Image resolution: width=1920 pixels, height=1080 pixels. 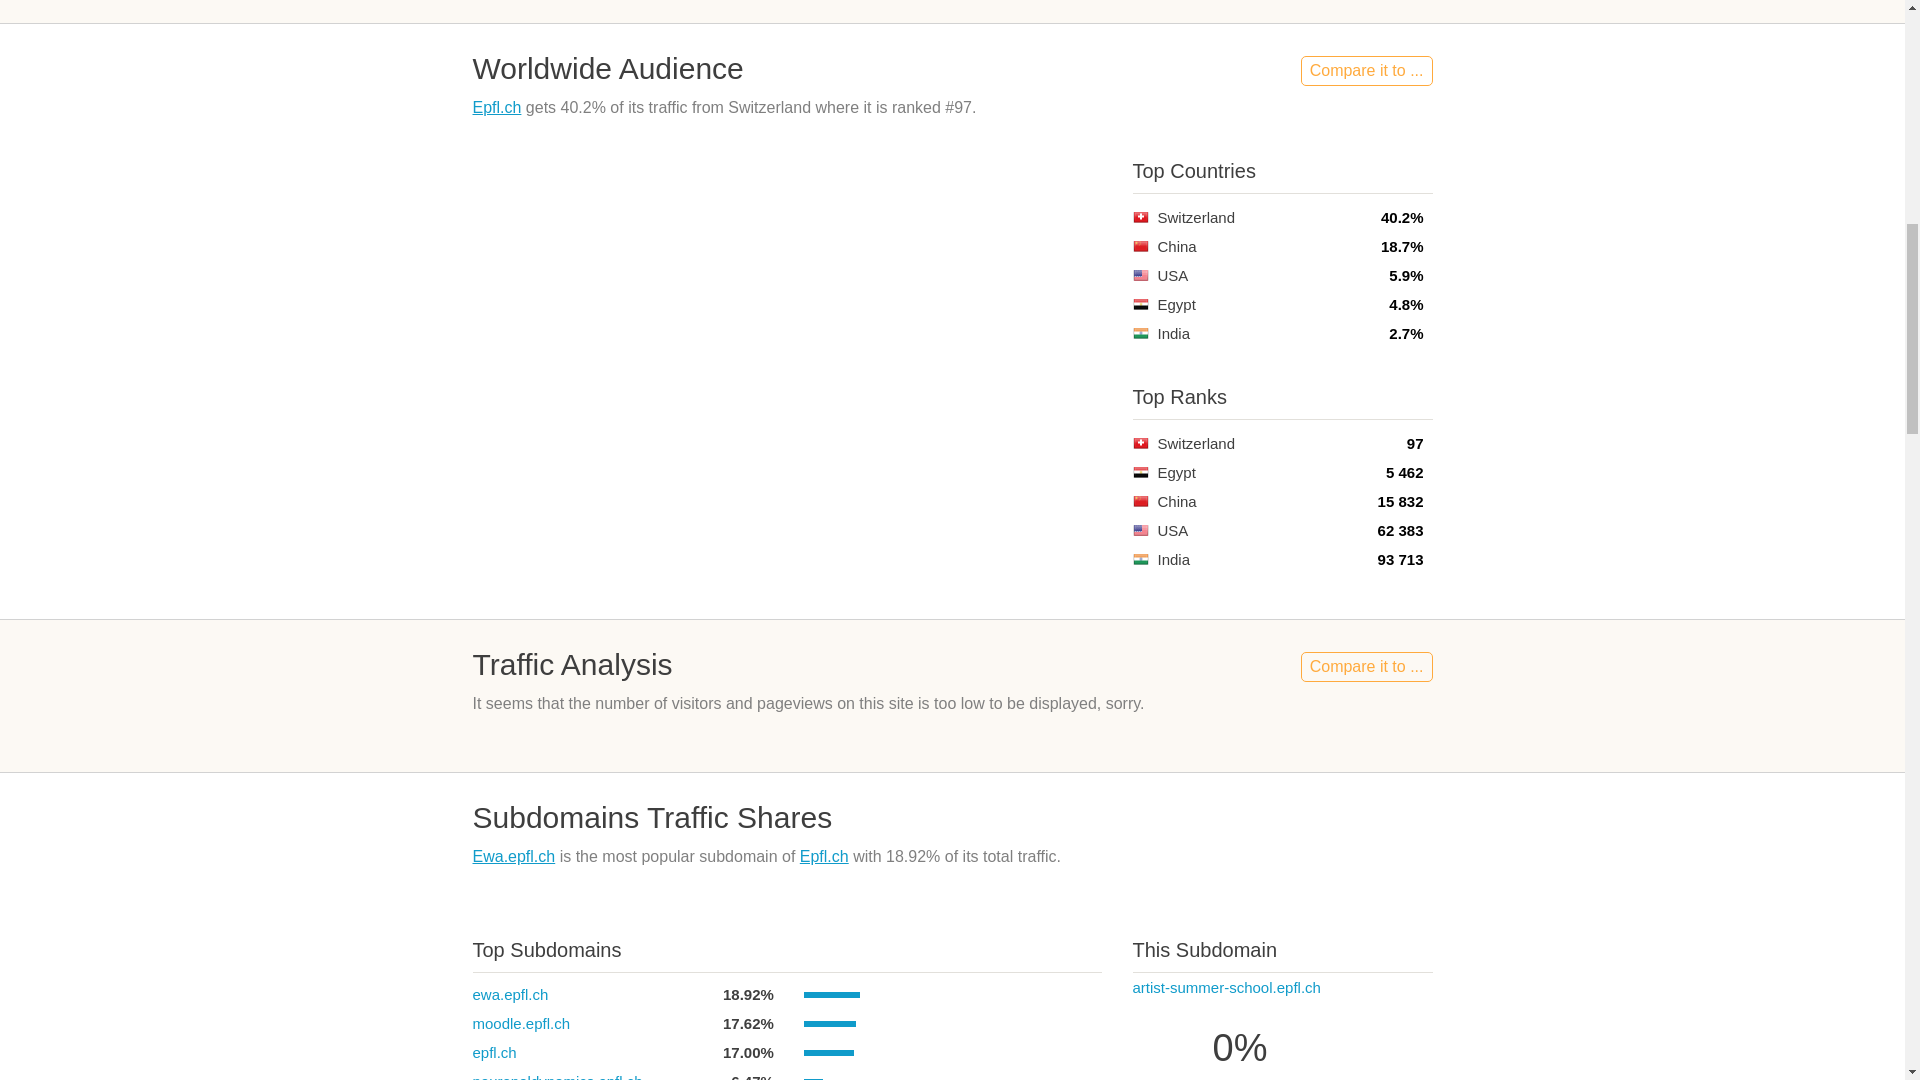 What do you see at coordinates (1140, 444) in the screenshot?
I see `Switzerland` at bounding box center [1140, 444].